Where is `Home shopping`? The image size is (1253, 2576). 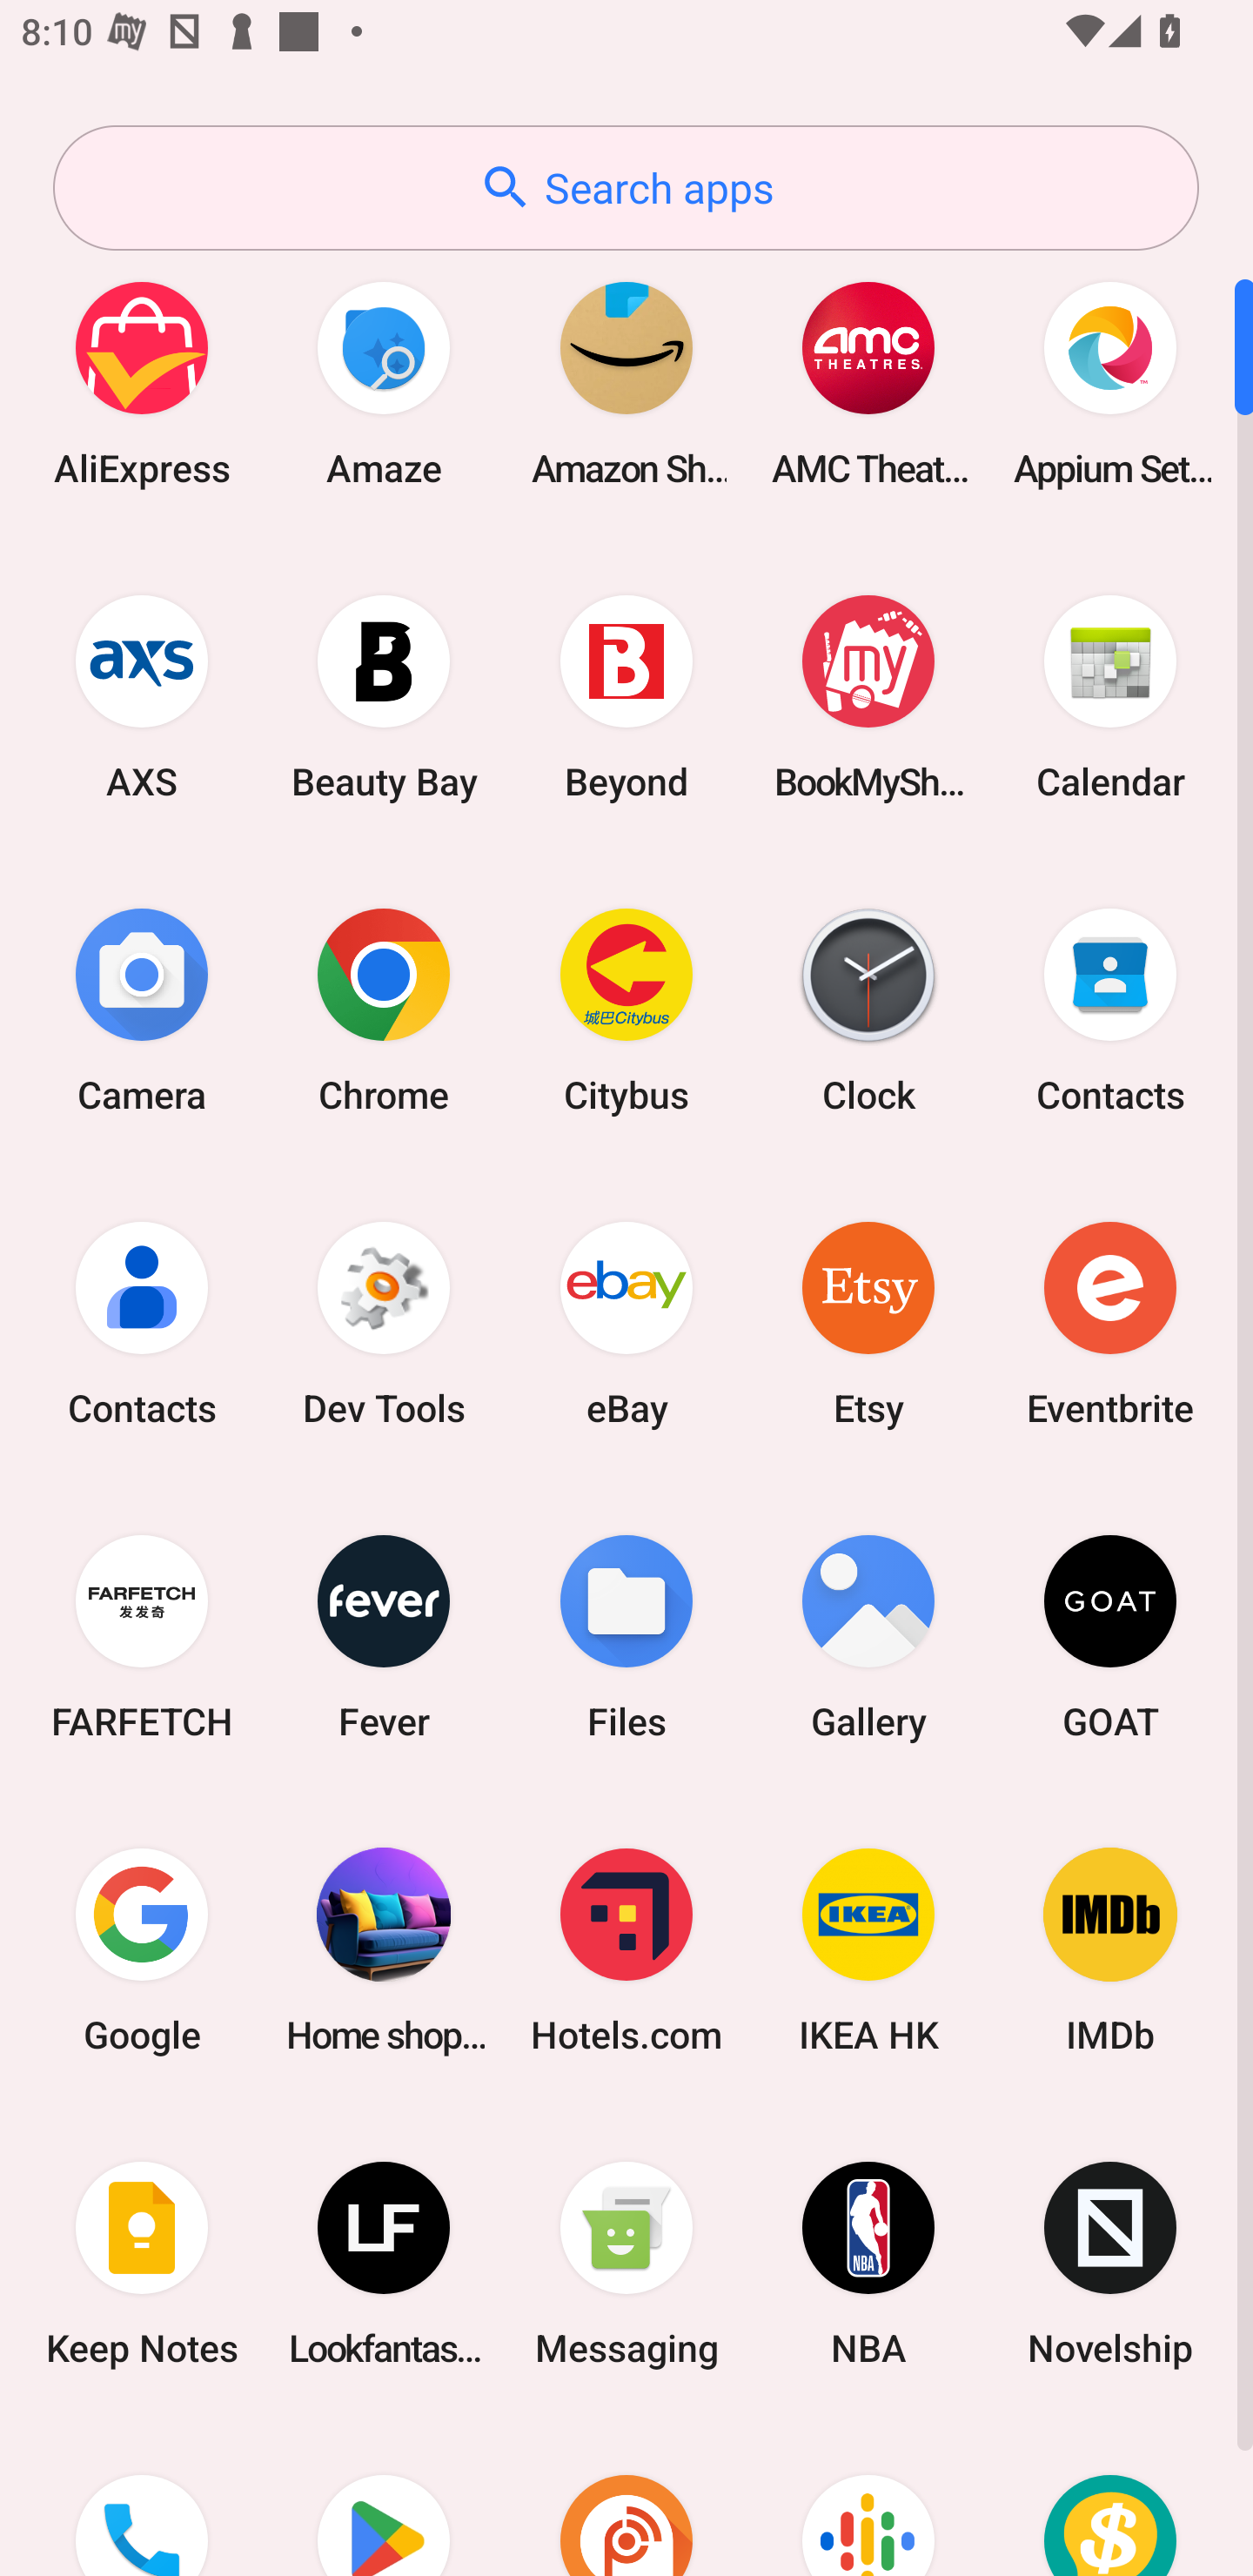
Home shopping is located at coordinates (384, 1949).